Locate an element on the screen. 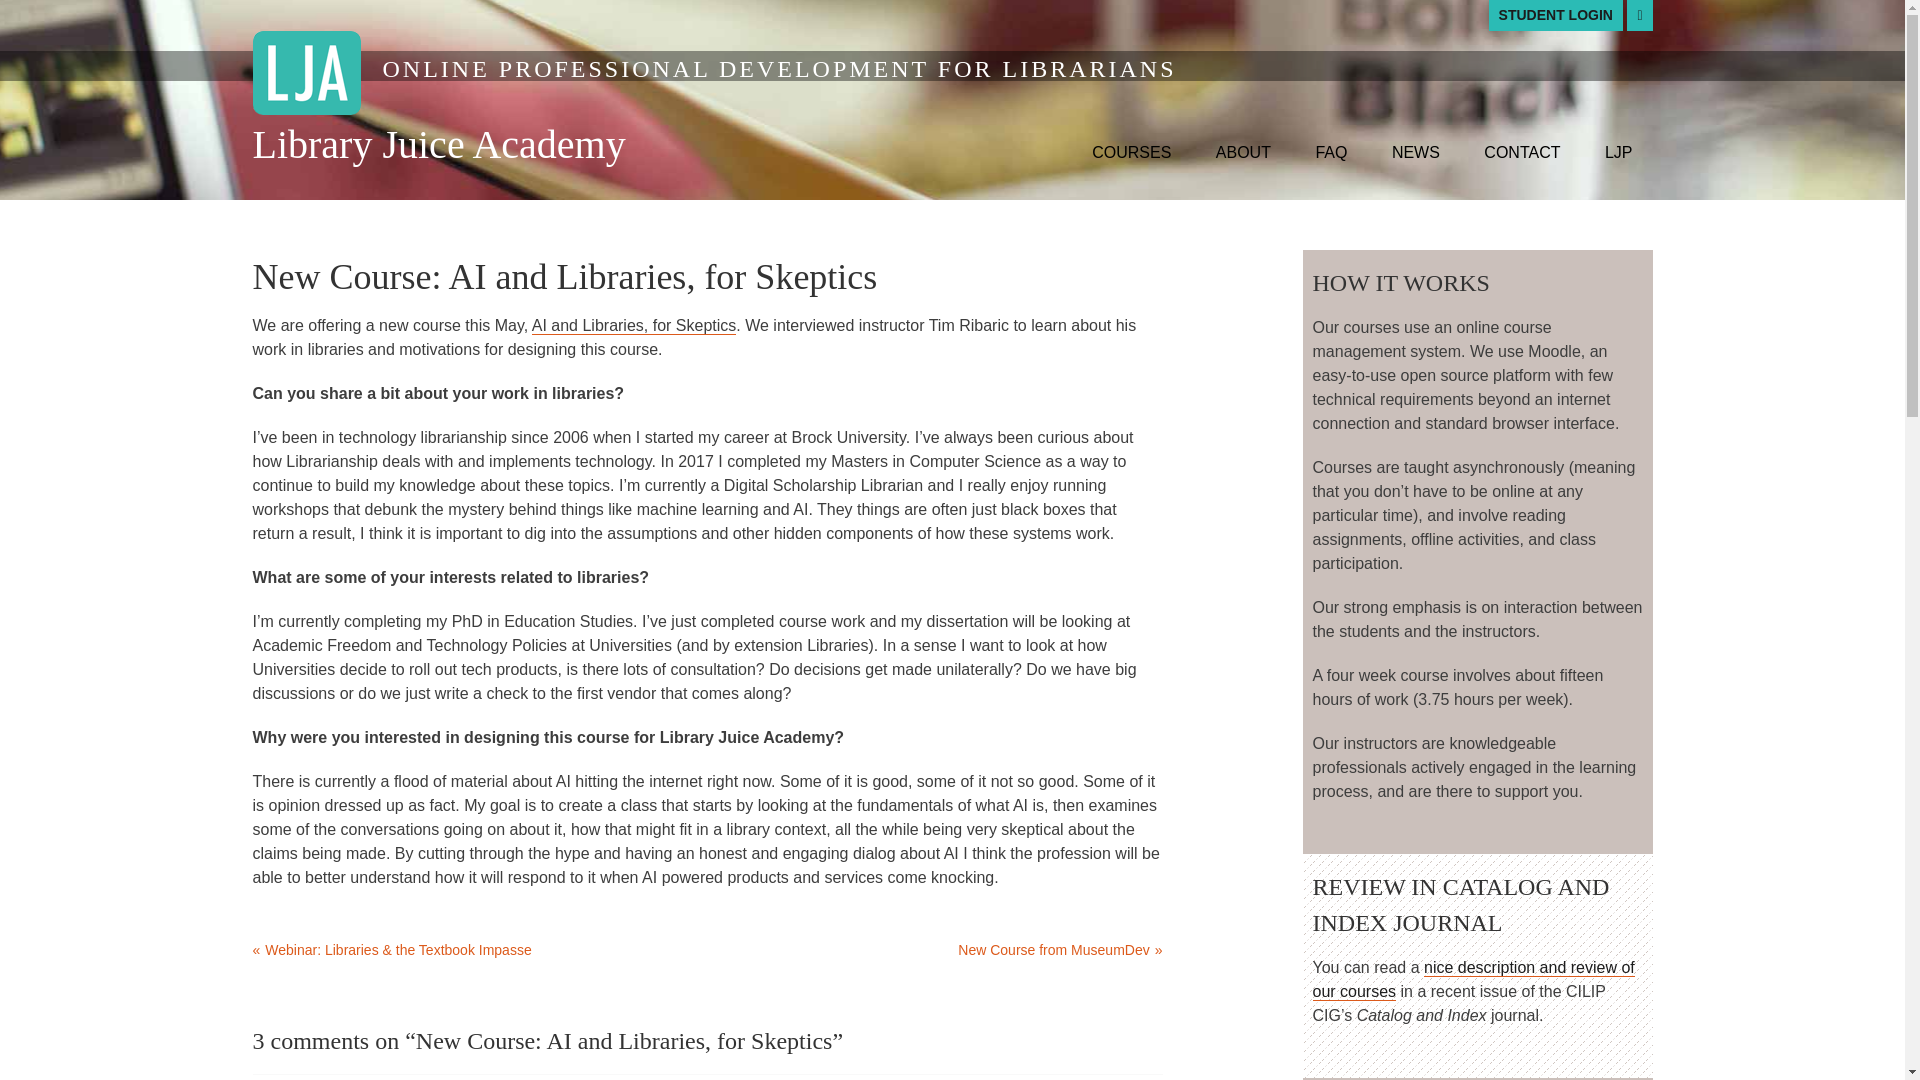 The height and width of the screenshot is (1080, 1920). ABOUT is located at coordinates (1243, 152).